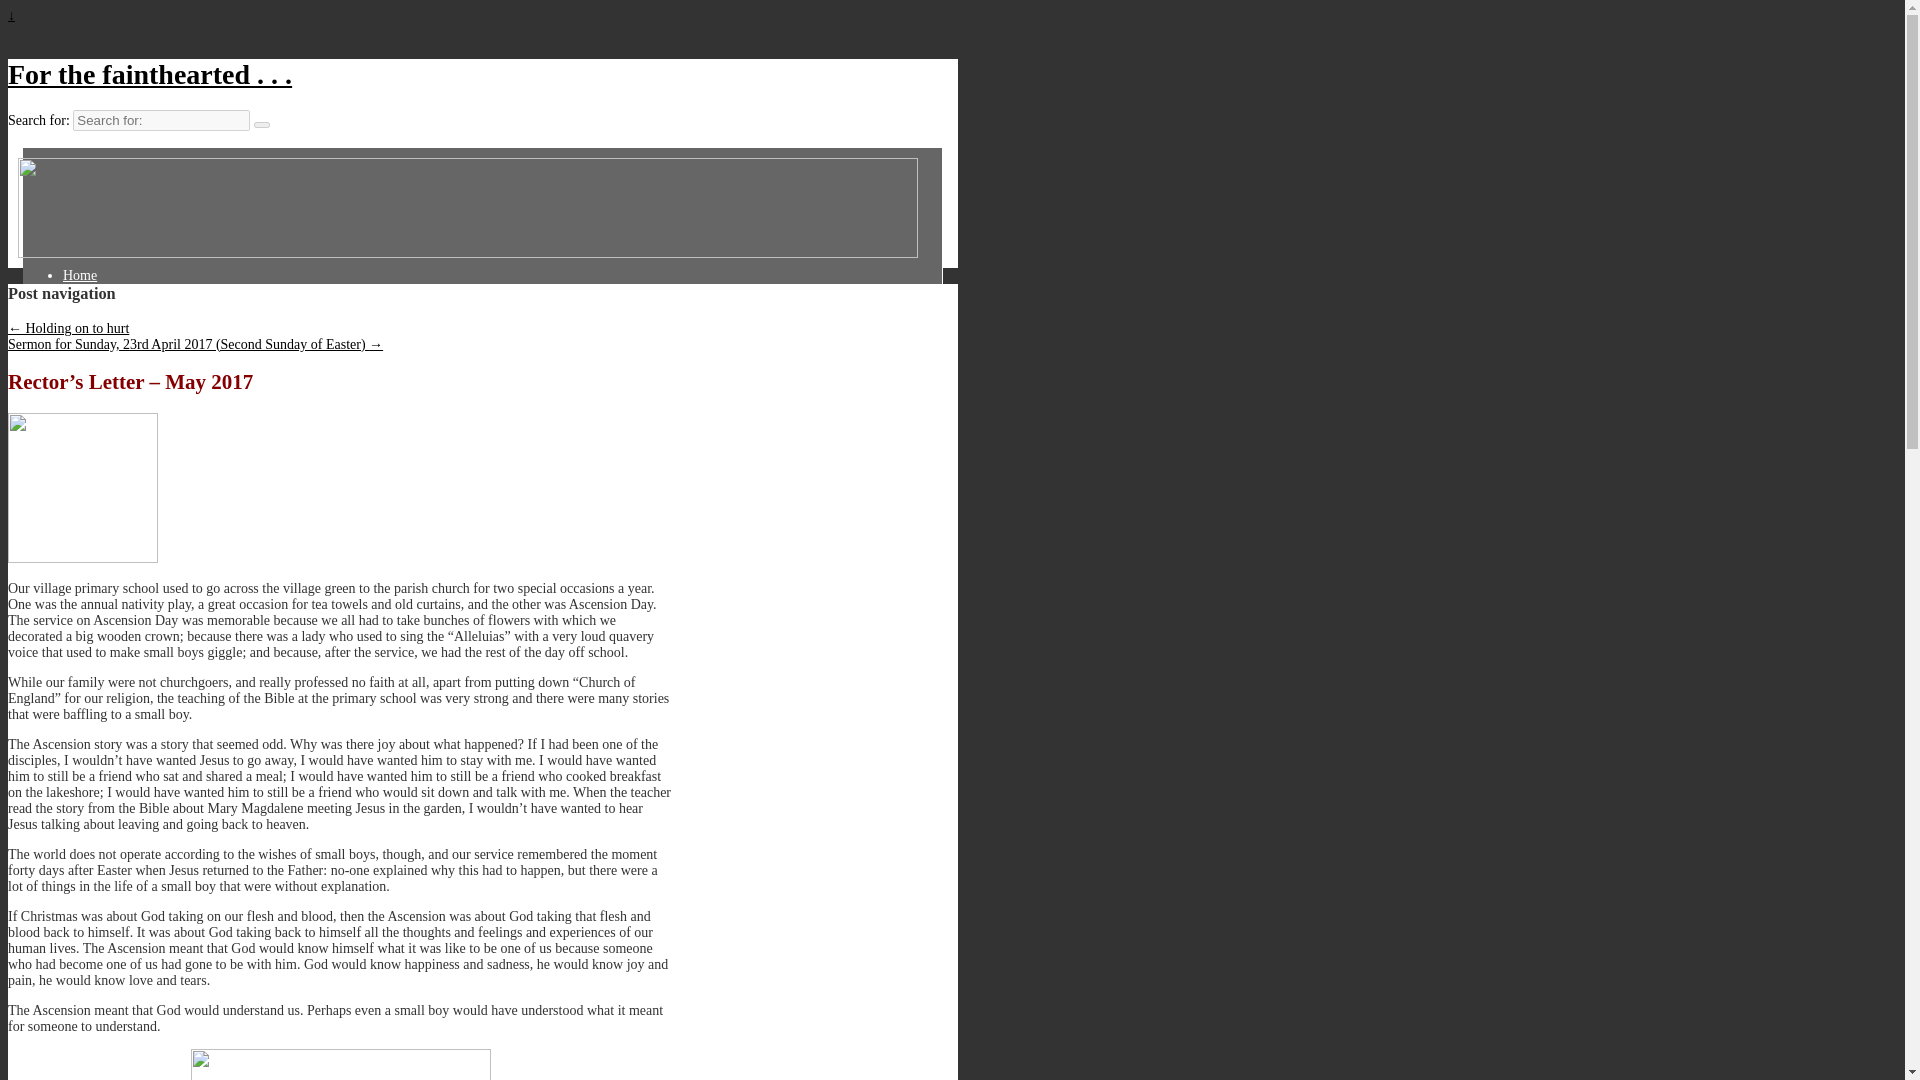  I want to click on For the fainthearted . . ., so click(149, 74).